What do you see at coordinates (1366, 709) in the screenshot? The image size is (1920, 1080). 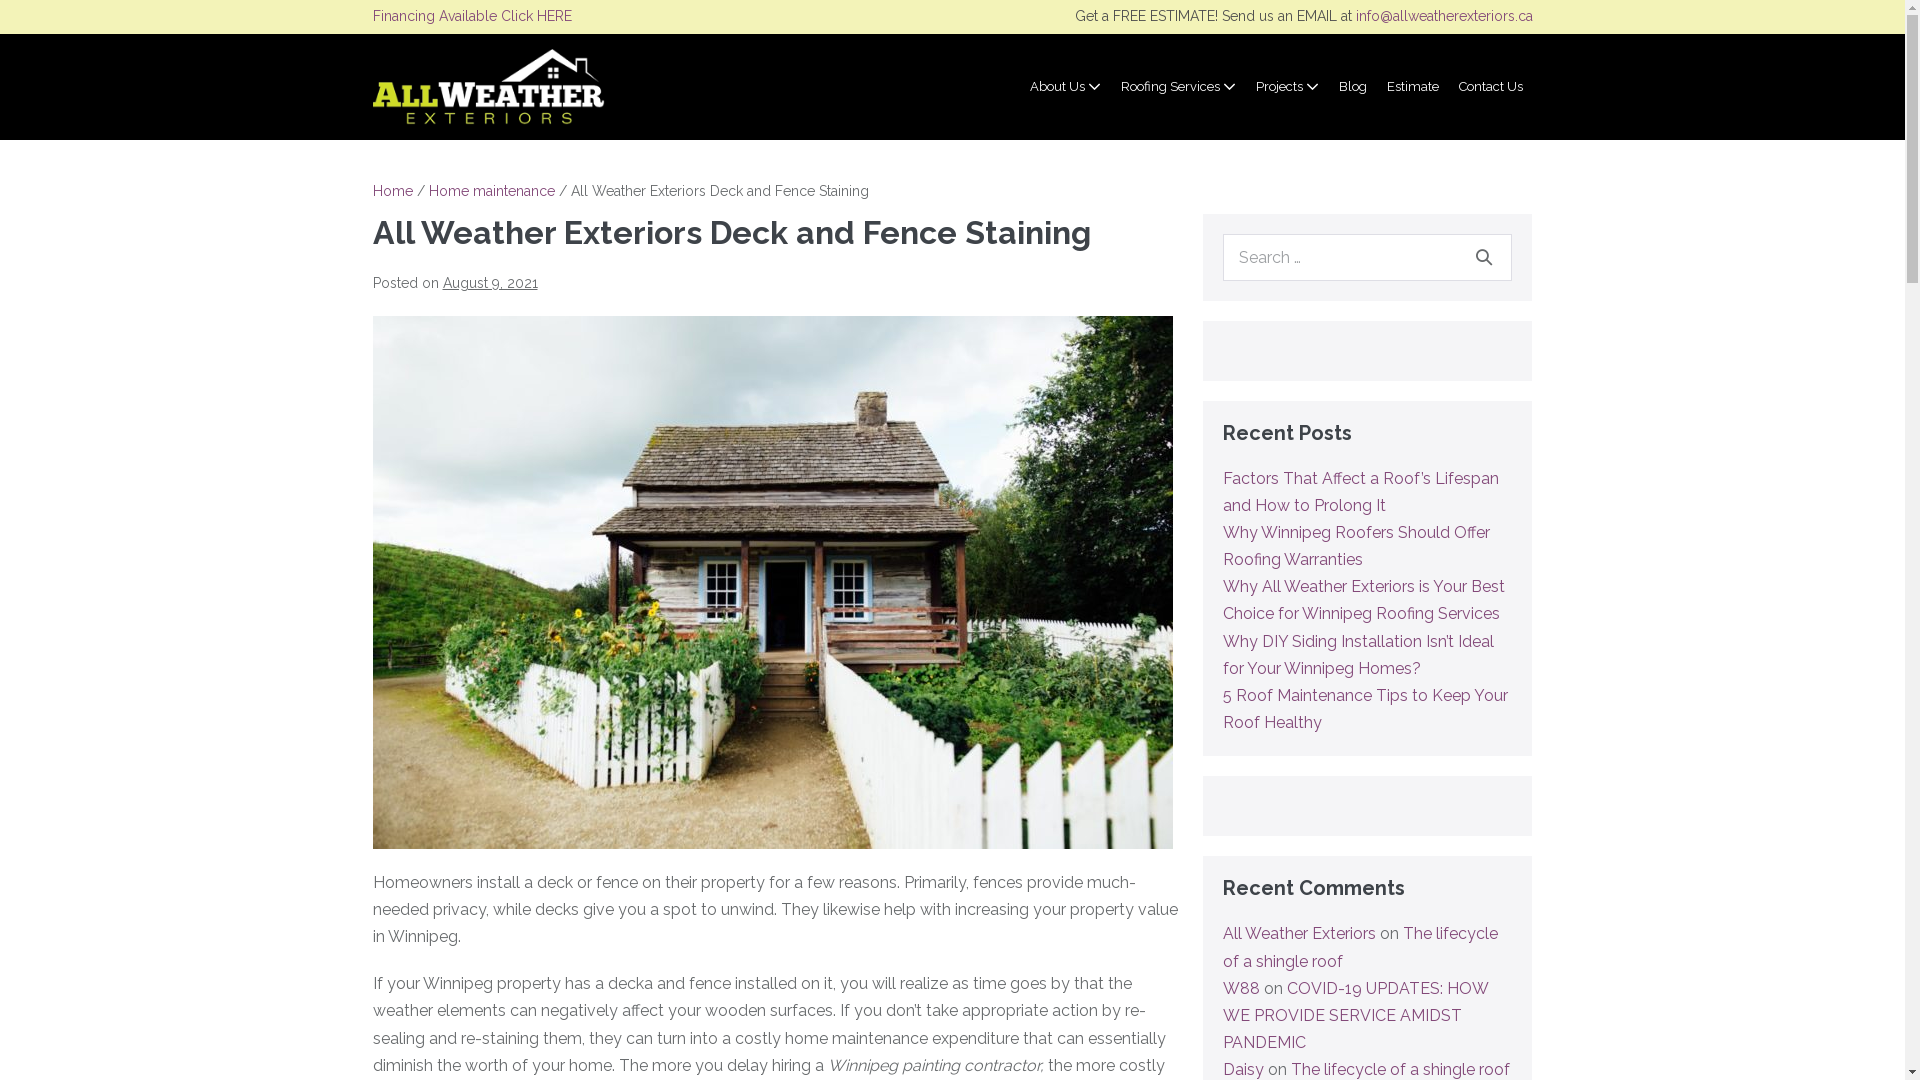 I see `5 Roof Maintenance Tips to Keep Your Roof Healthy` at bounding box center [1366, 709].